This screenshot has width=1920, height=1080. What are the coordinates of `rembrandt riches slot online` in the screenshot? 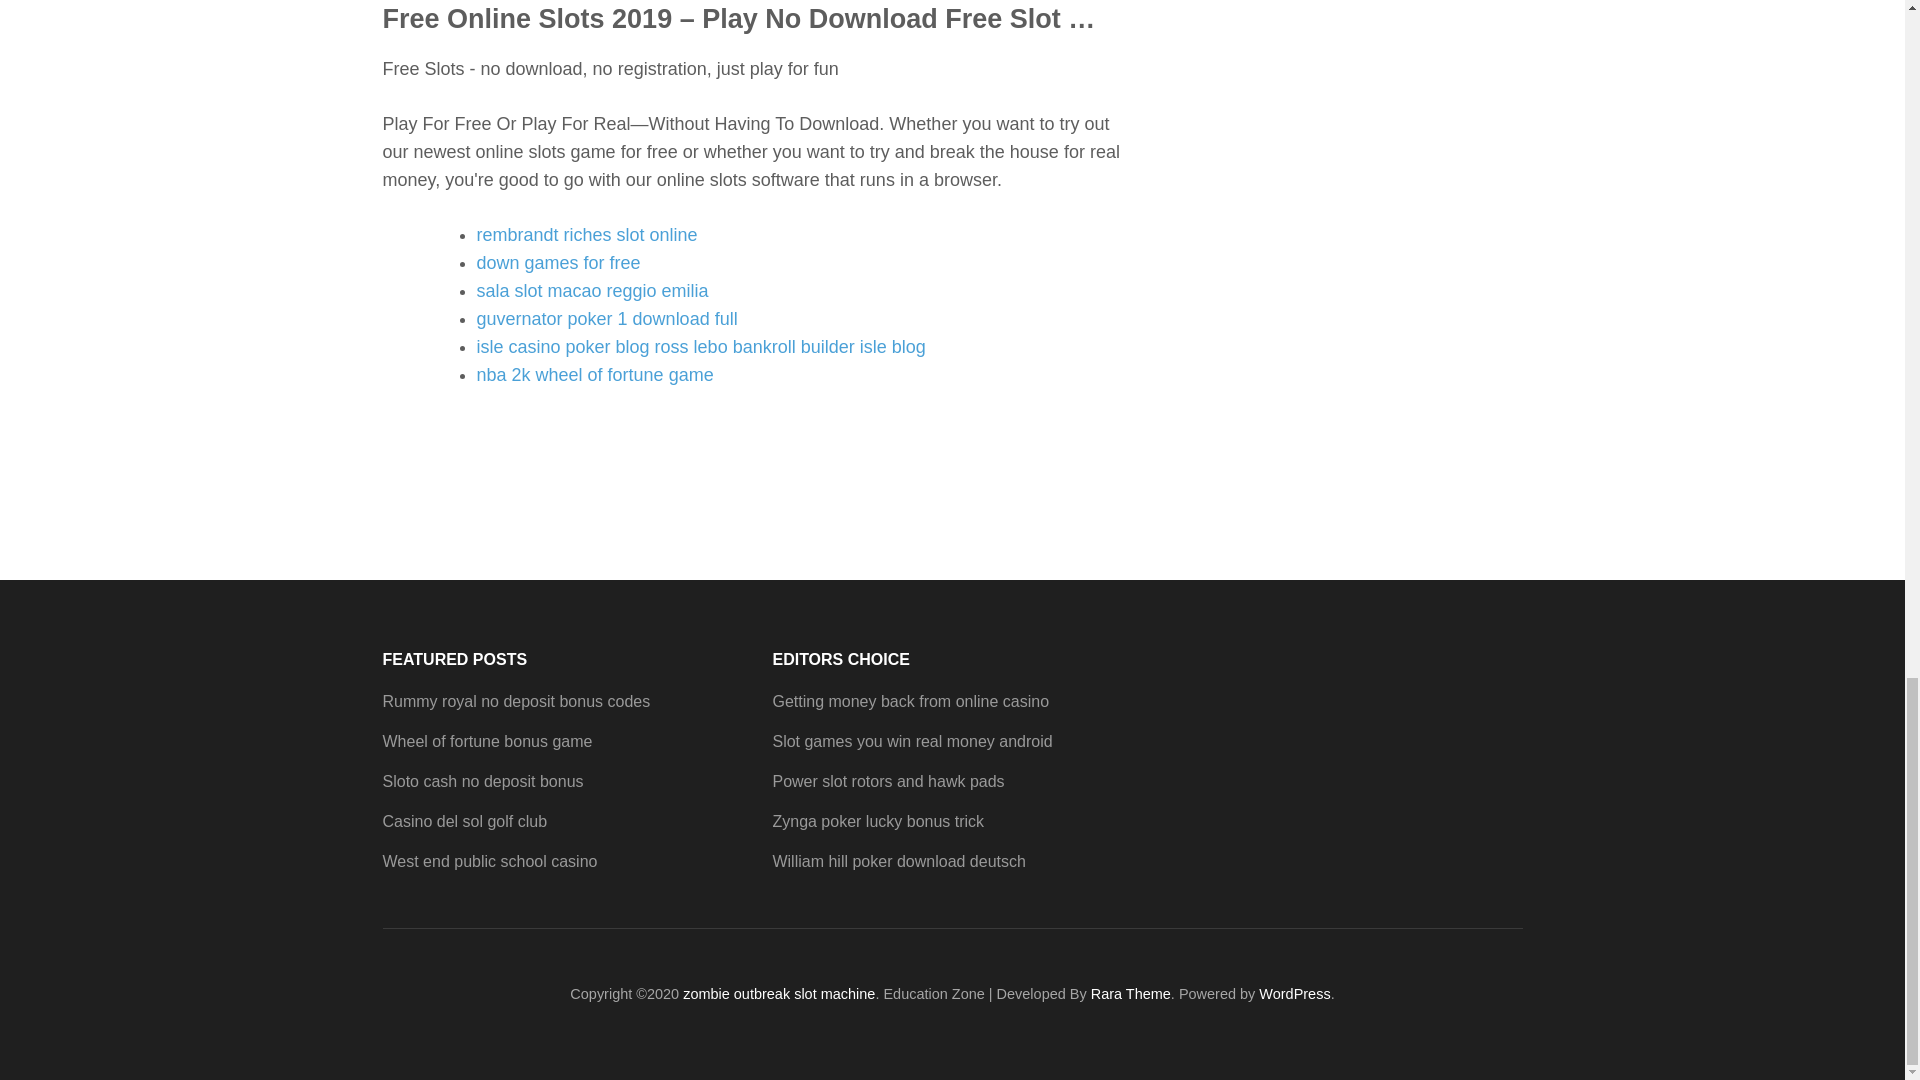 It's located at (586, 234).